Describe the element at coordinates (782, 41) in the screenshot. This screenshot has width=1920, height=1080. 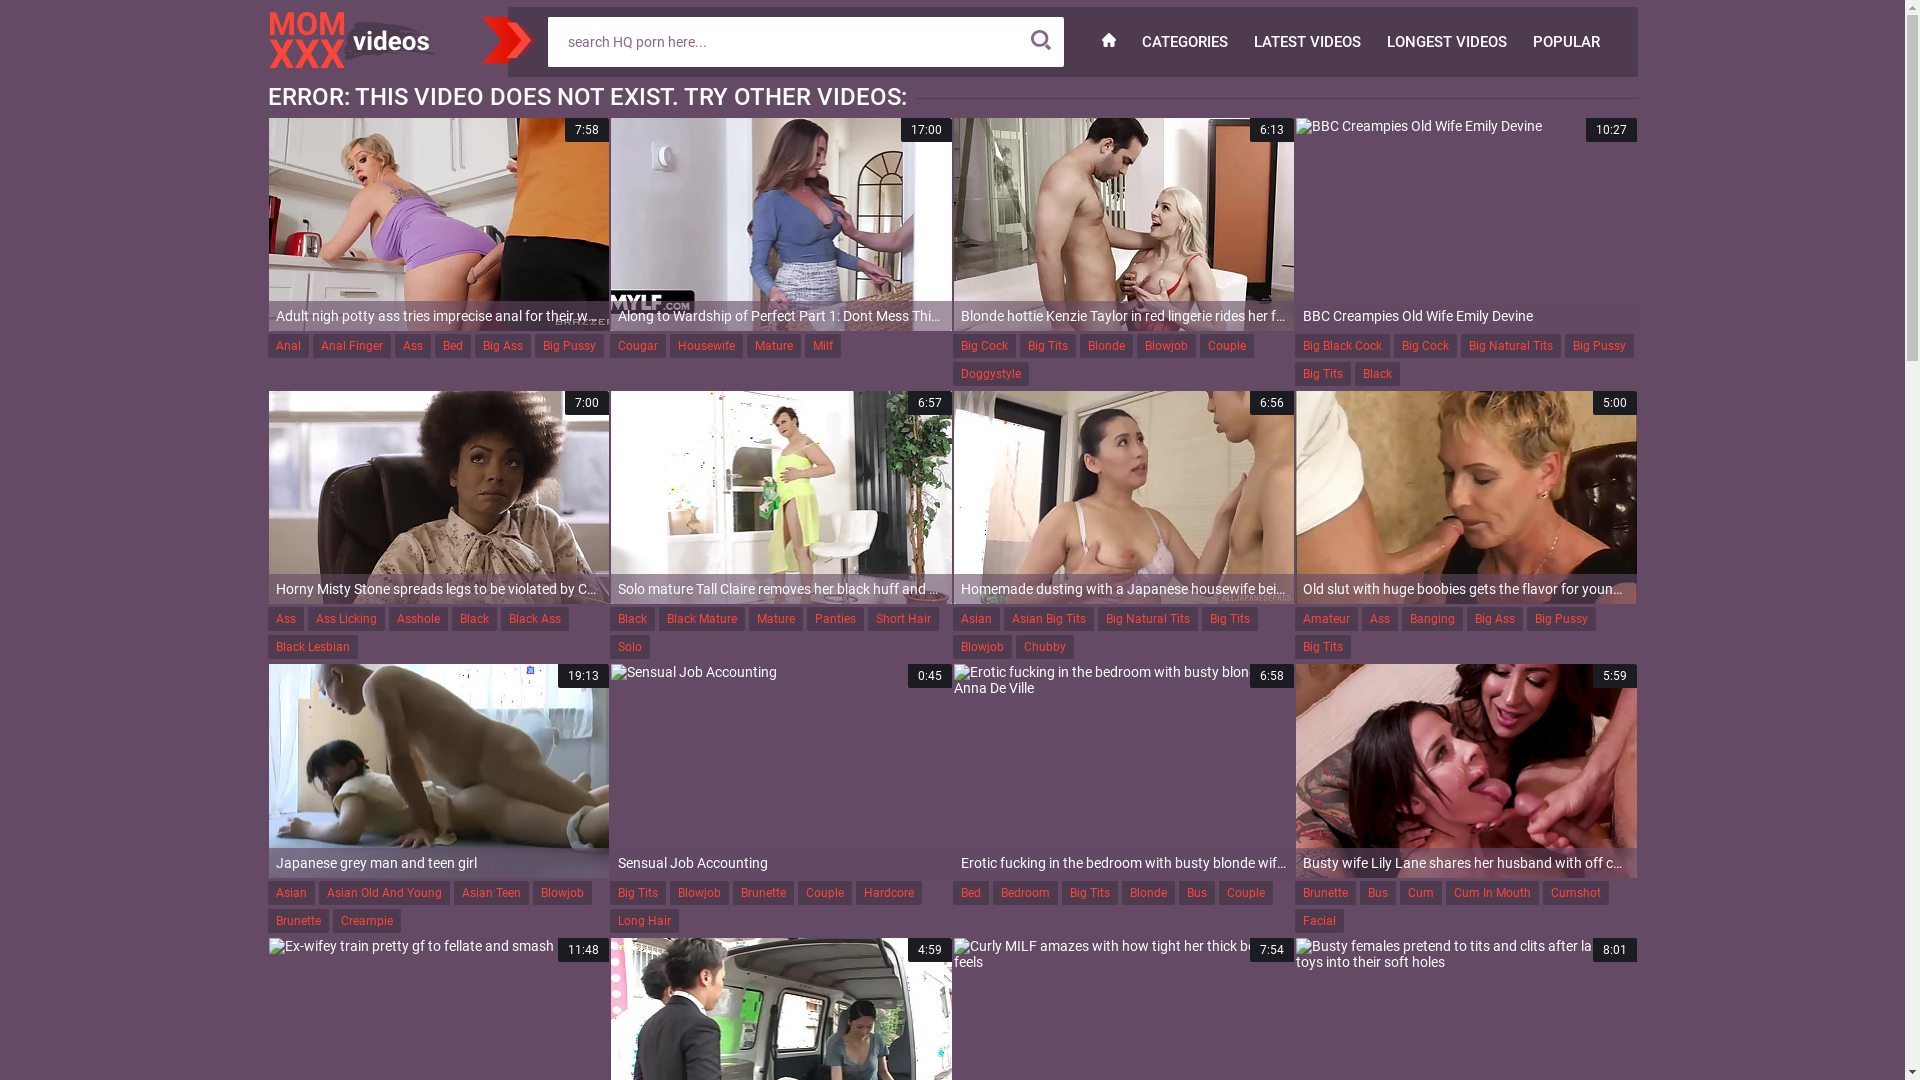
I see `Search X Videos` at that location.